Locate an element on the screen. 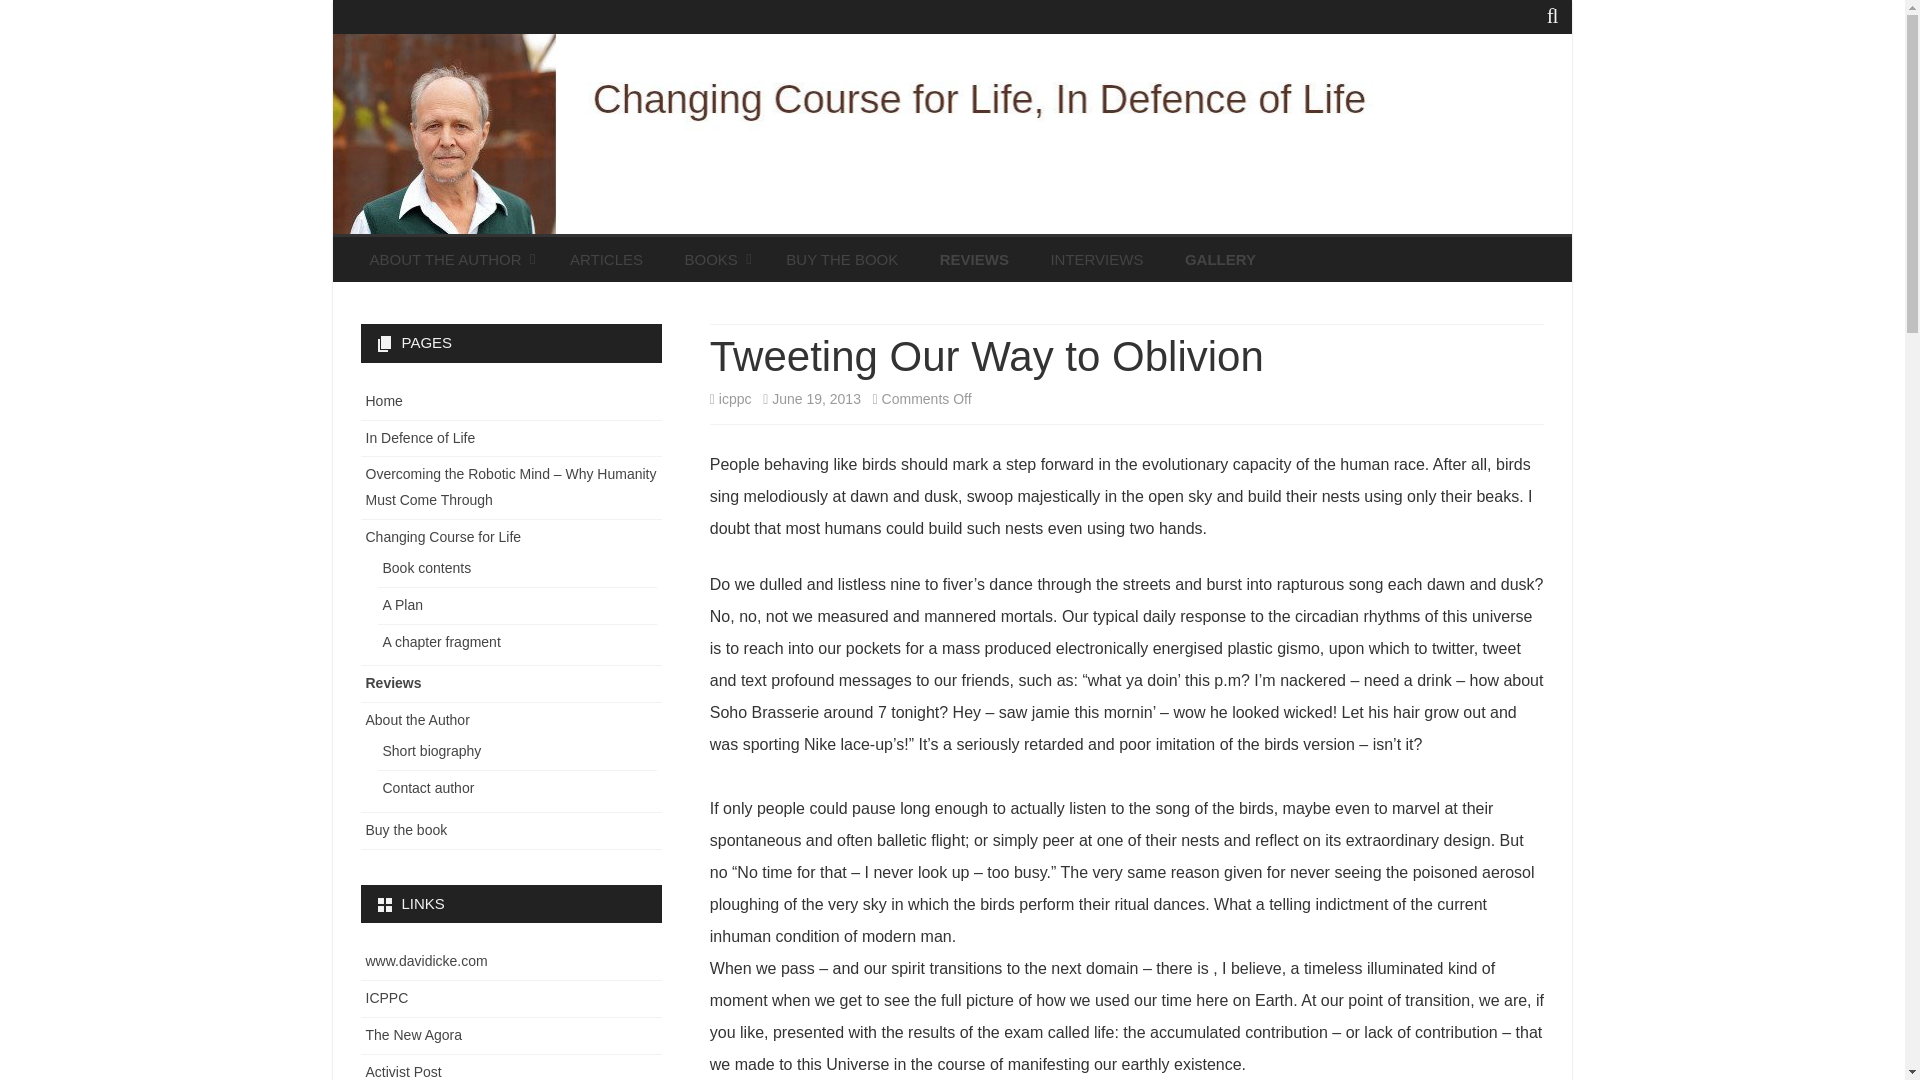 This screenshot has width=1920, height=1080. GALLERY is located at coordinates (1220, 258).